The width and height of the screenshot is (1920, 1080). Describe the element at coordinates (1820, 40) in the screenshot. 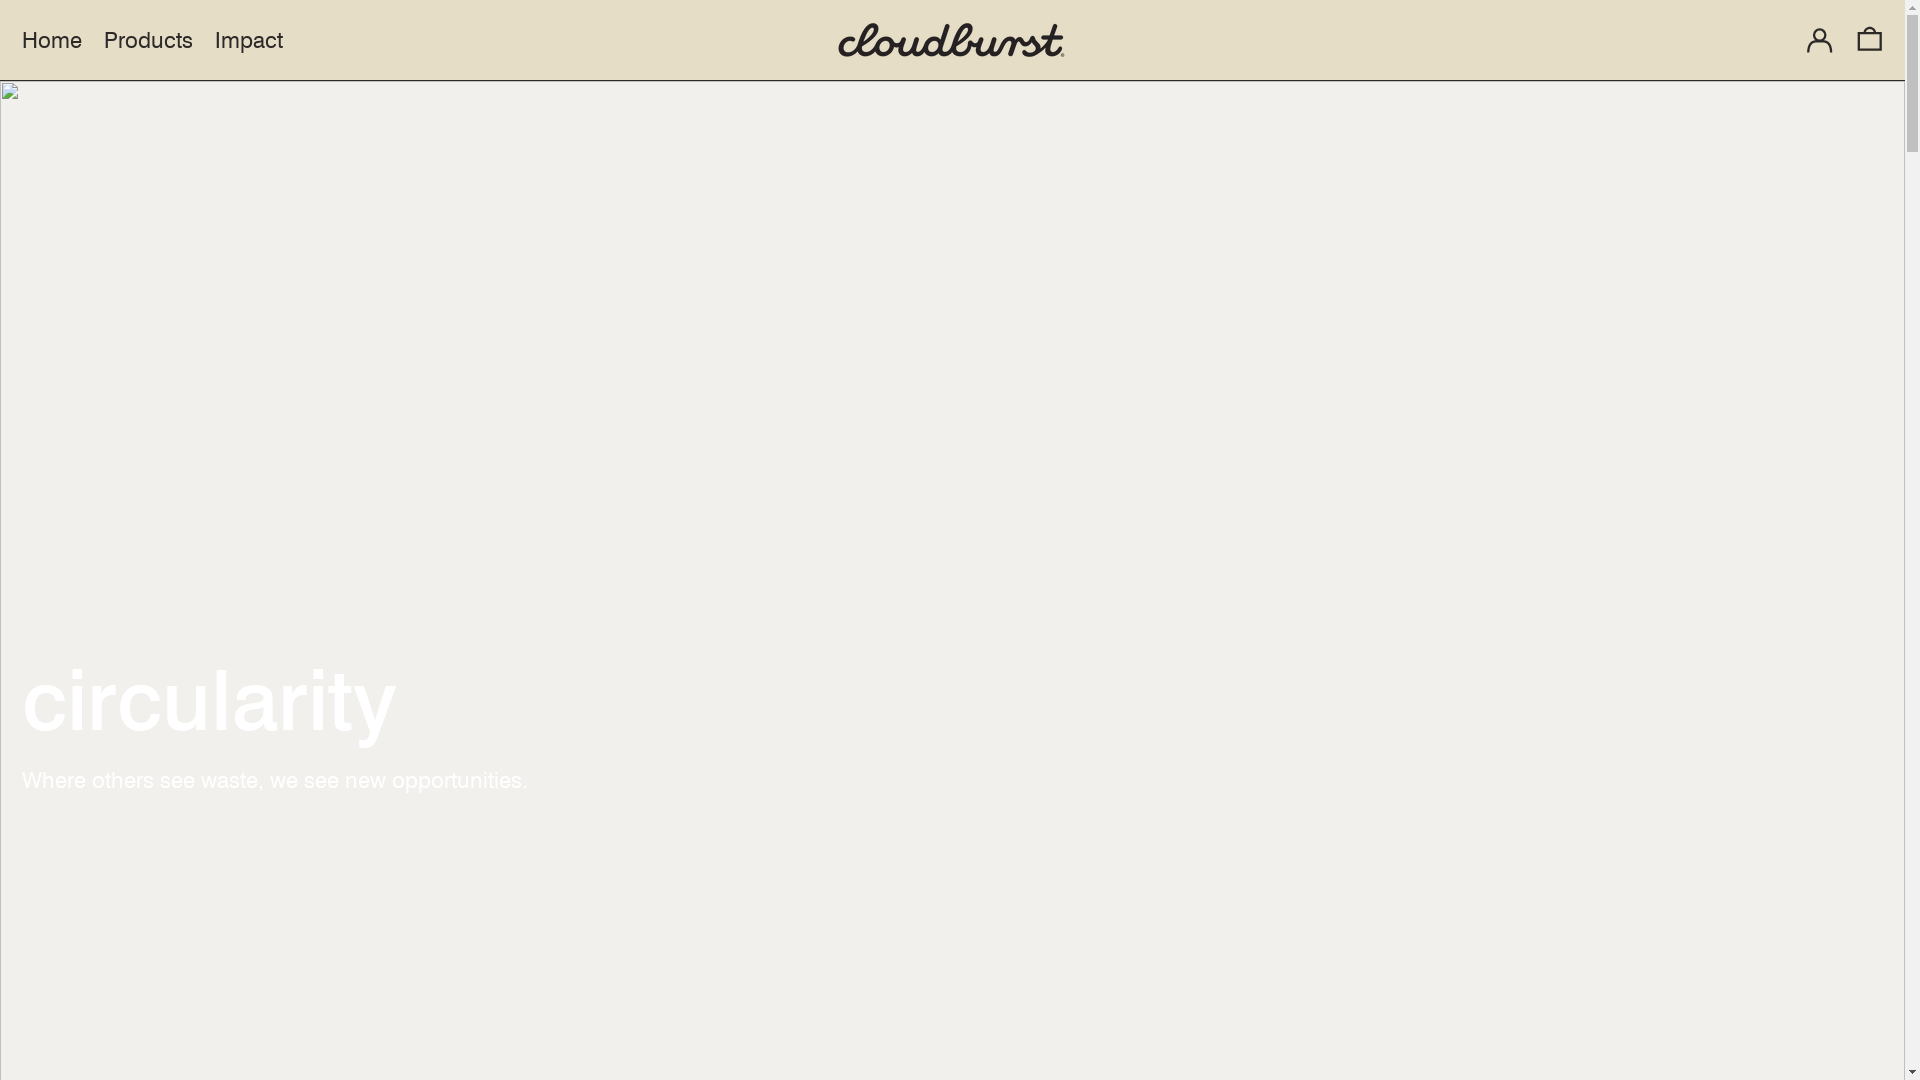

I see `Log in` at that location.